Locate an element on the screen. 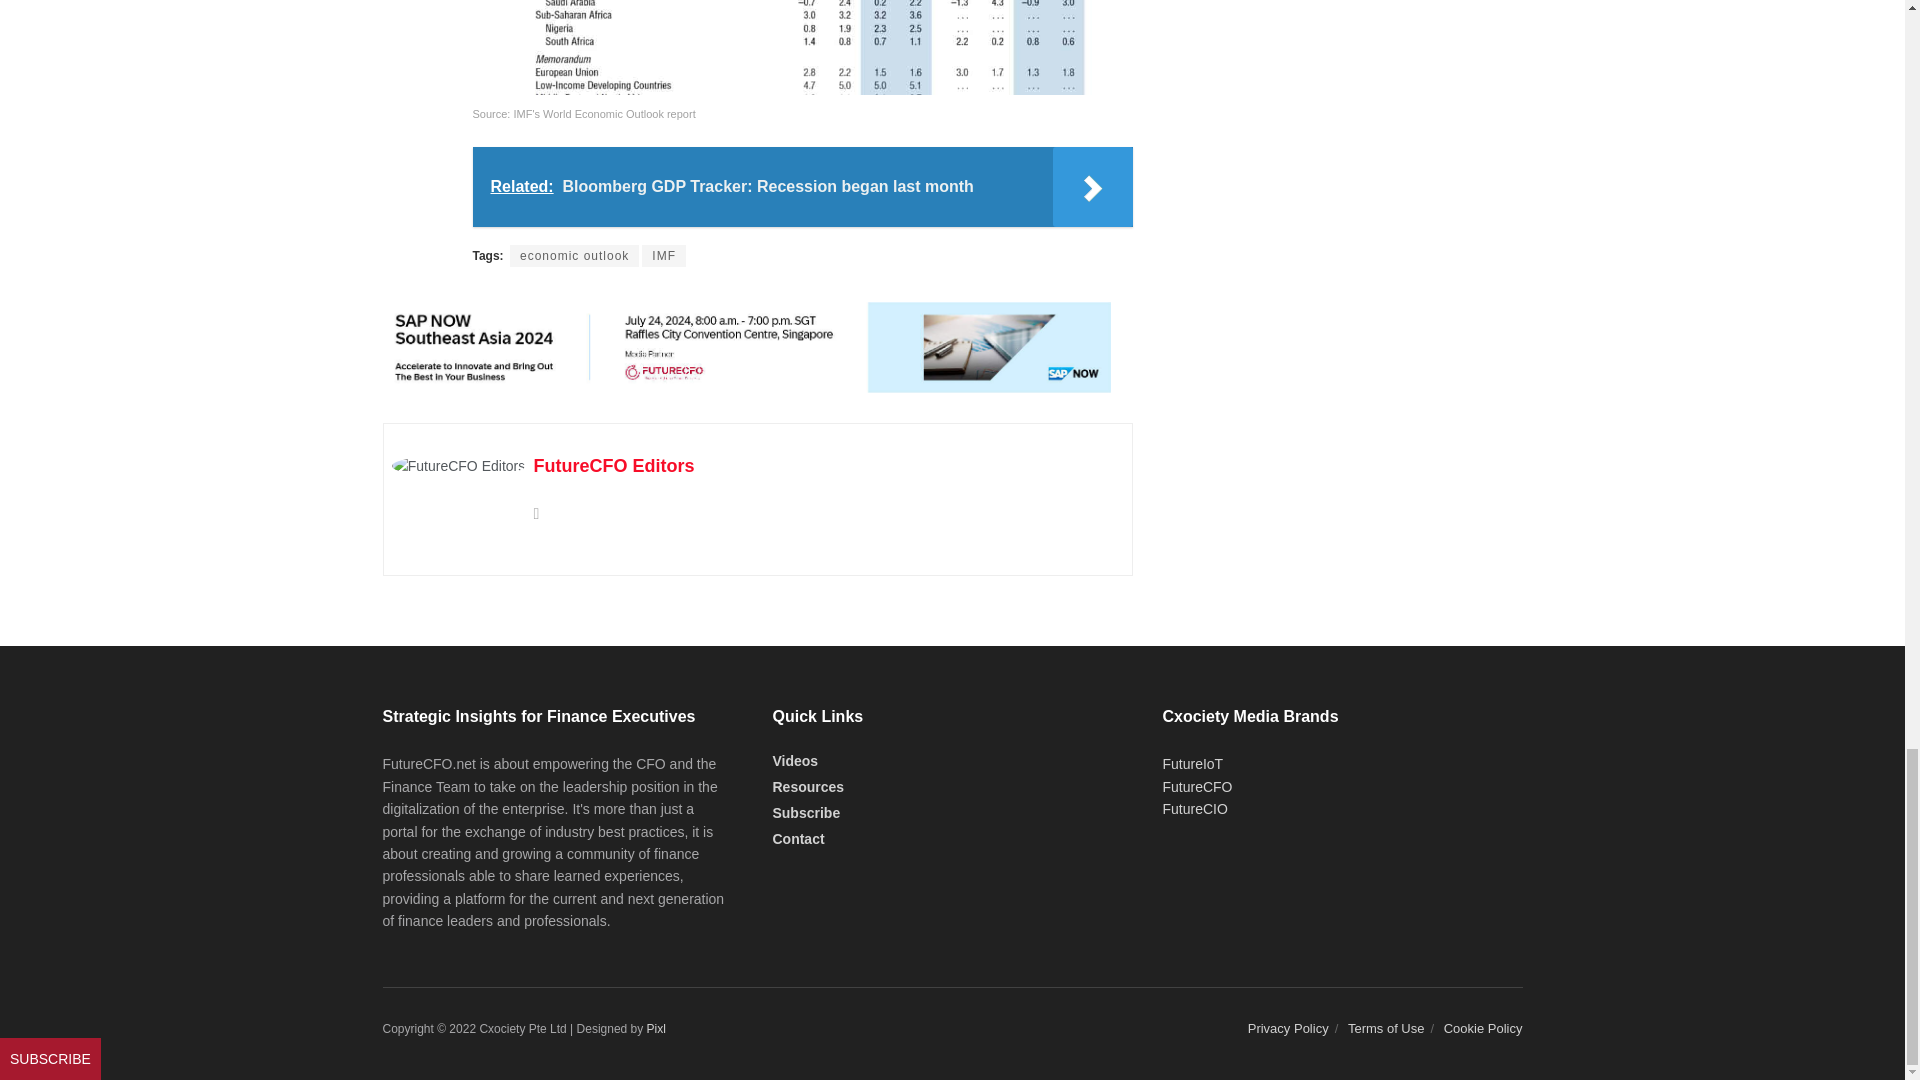  Pixl is located at coordinates (656, 1028).